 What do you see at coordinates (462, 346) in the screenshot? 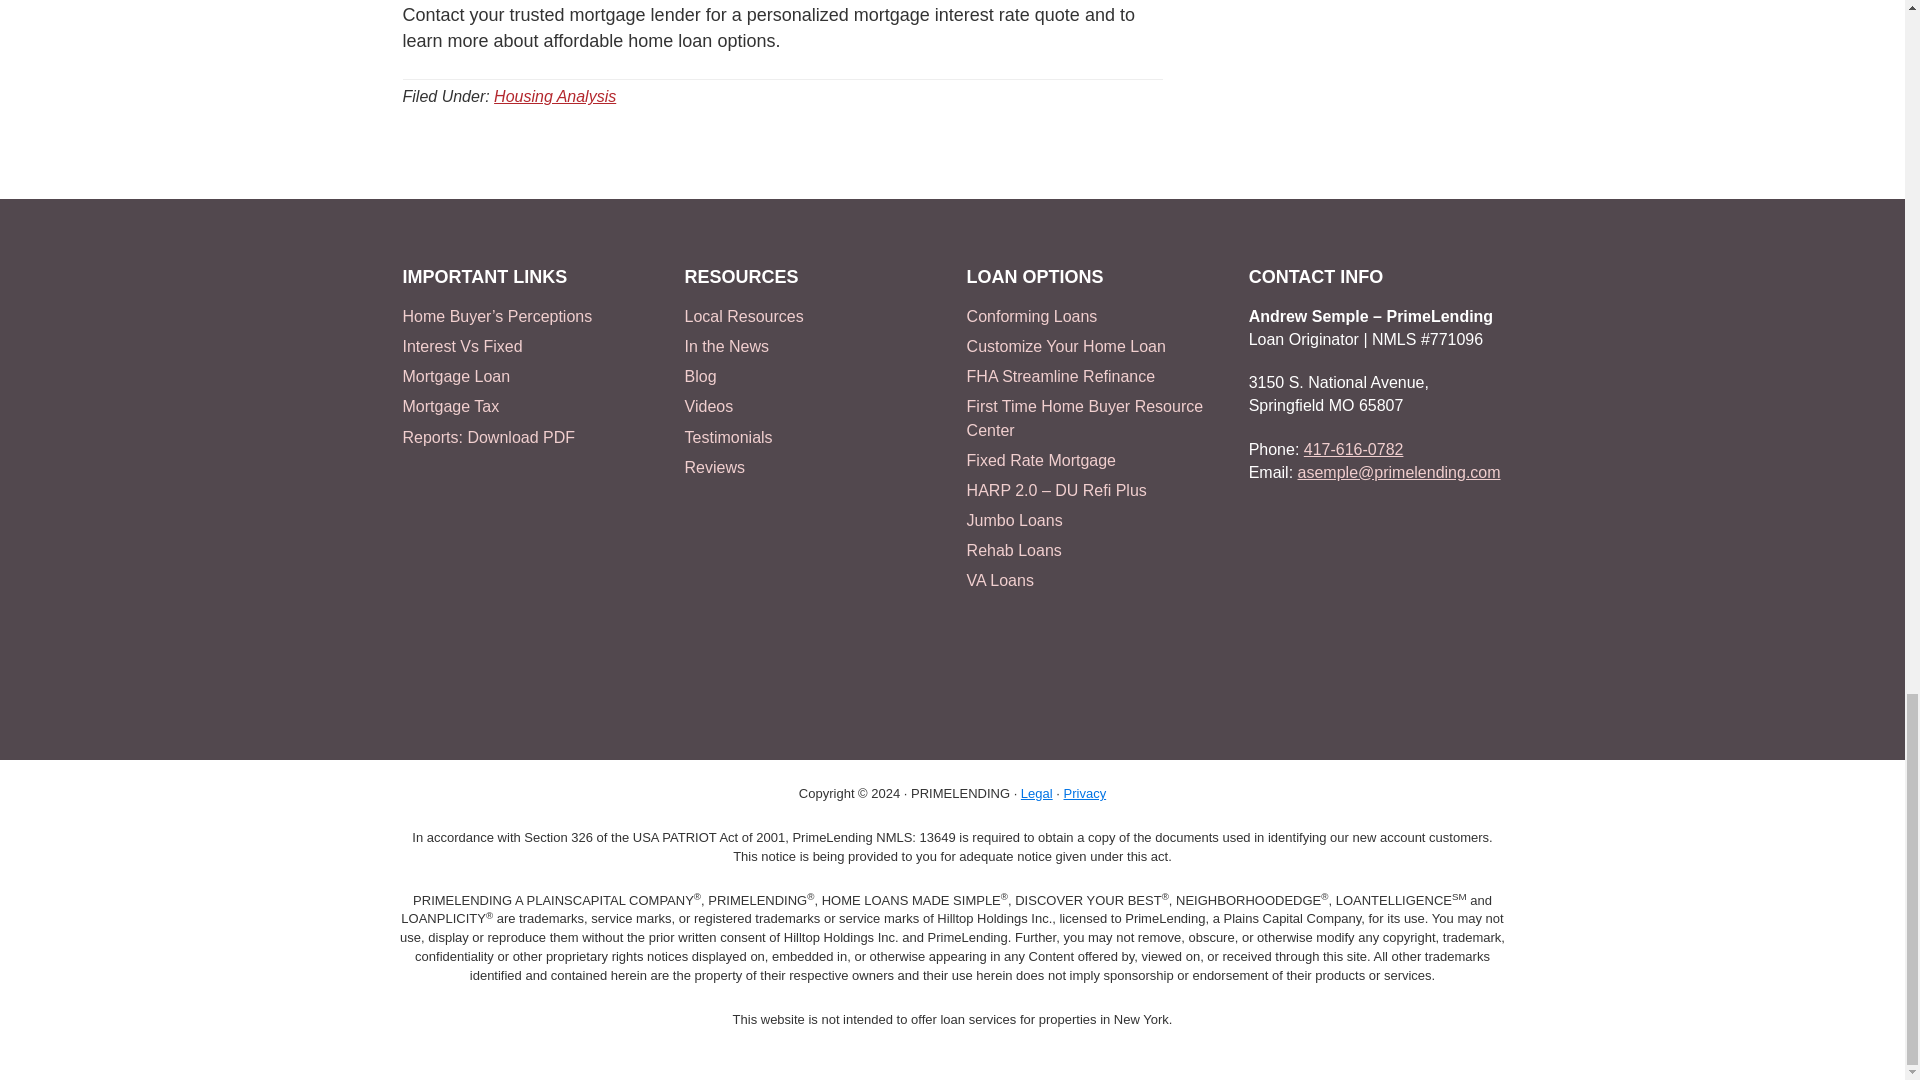
I see `Interest Vs Fixed` at bounding box center [462, 346].